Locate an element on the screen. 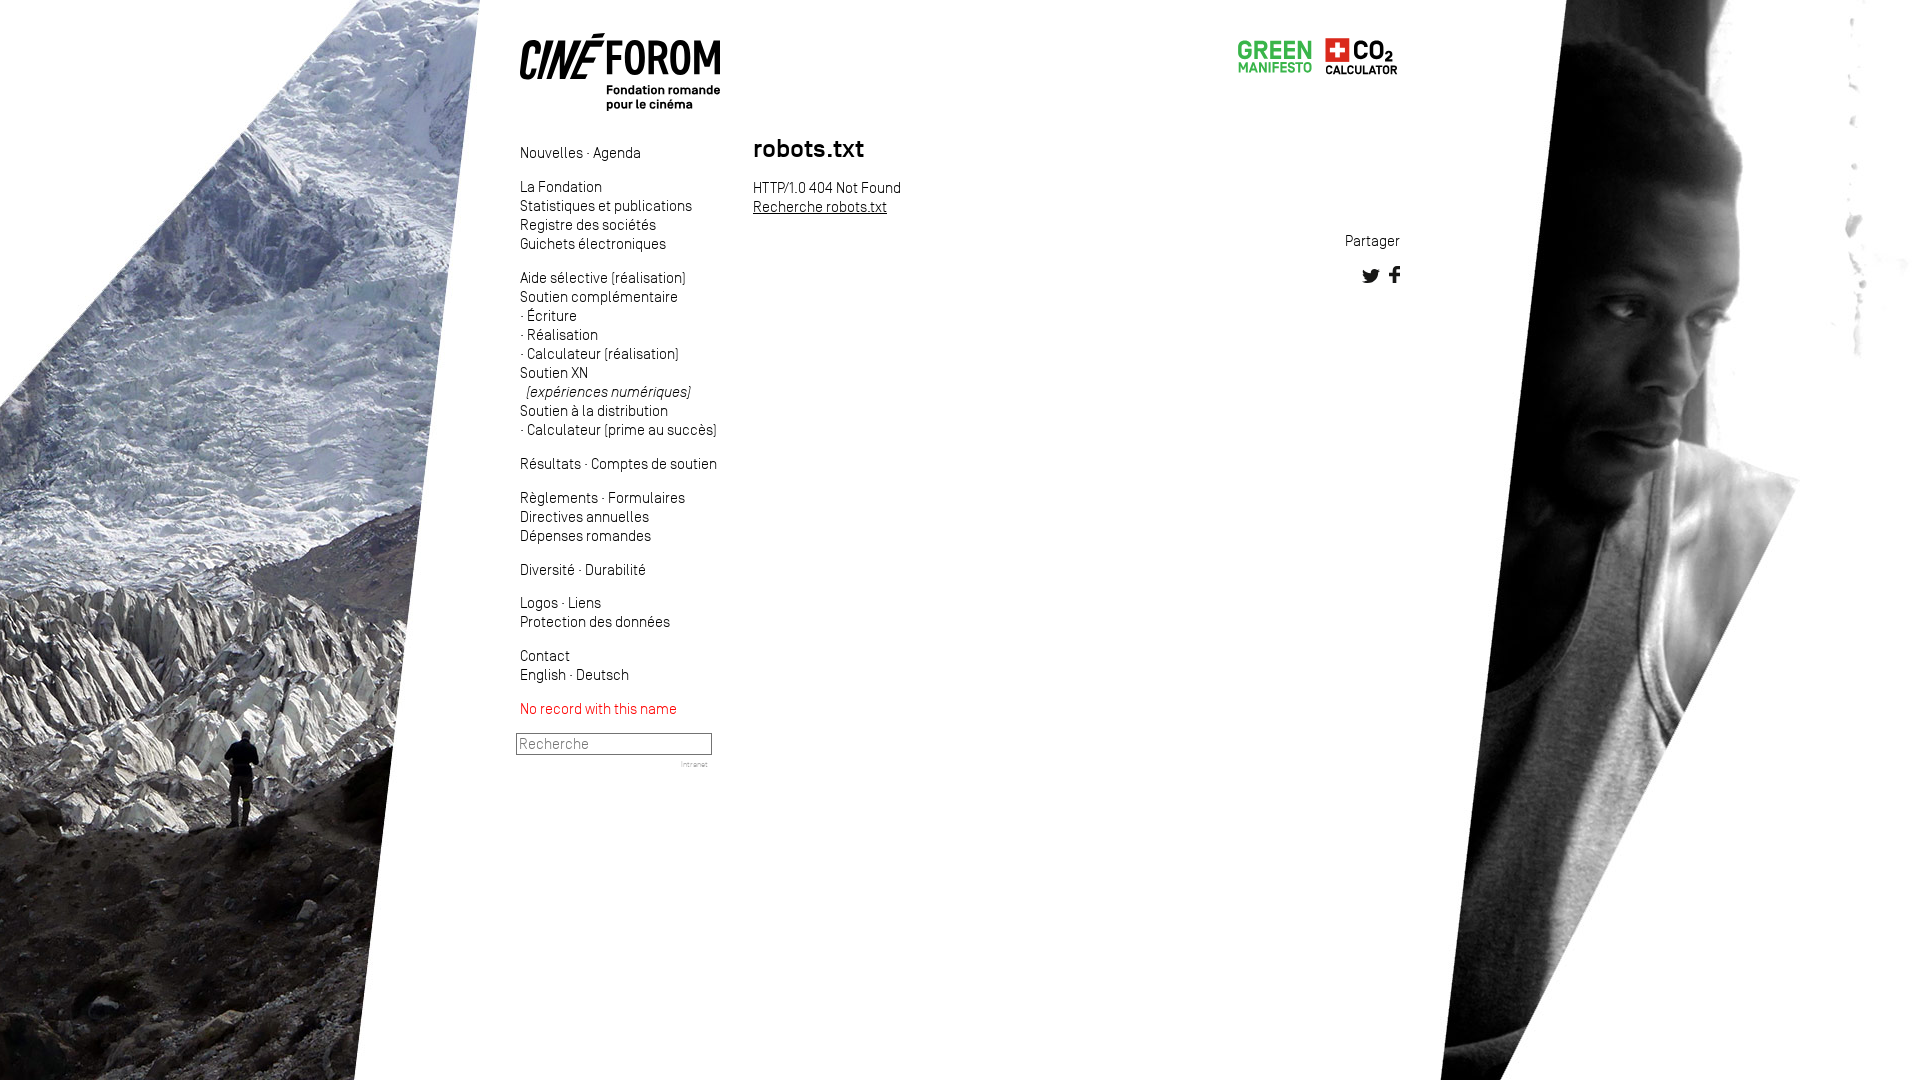 The height and width of the screenshot is (1080, 1920). Logos is located at coordinates (539, 602).